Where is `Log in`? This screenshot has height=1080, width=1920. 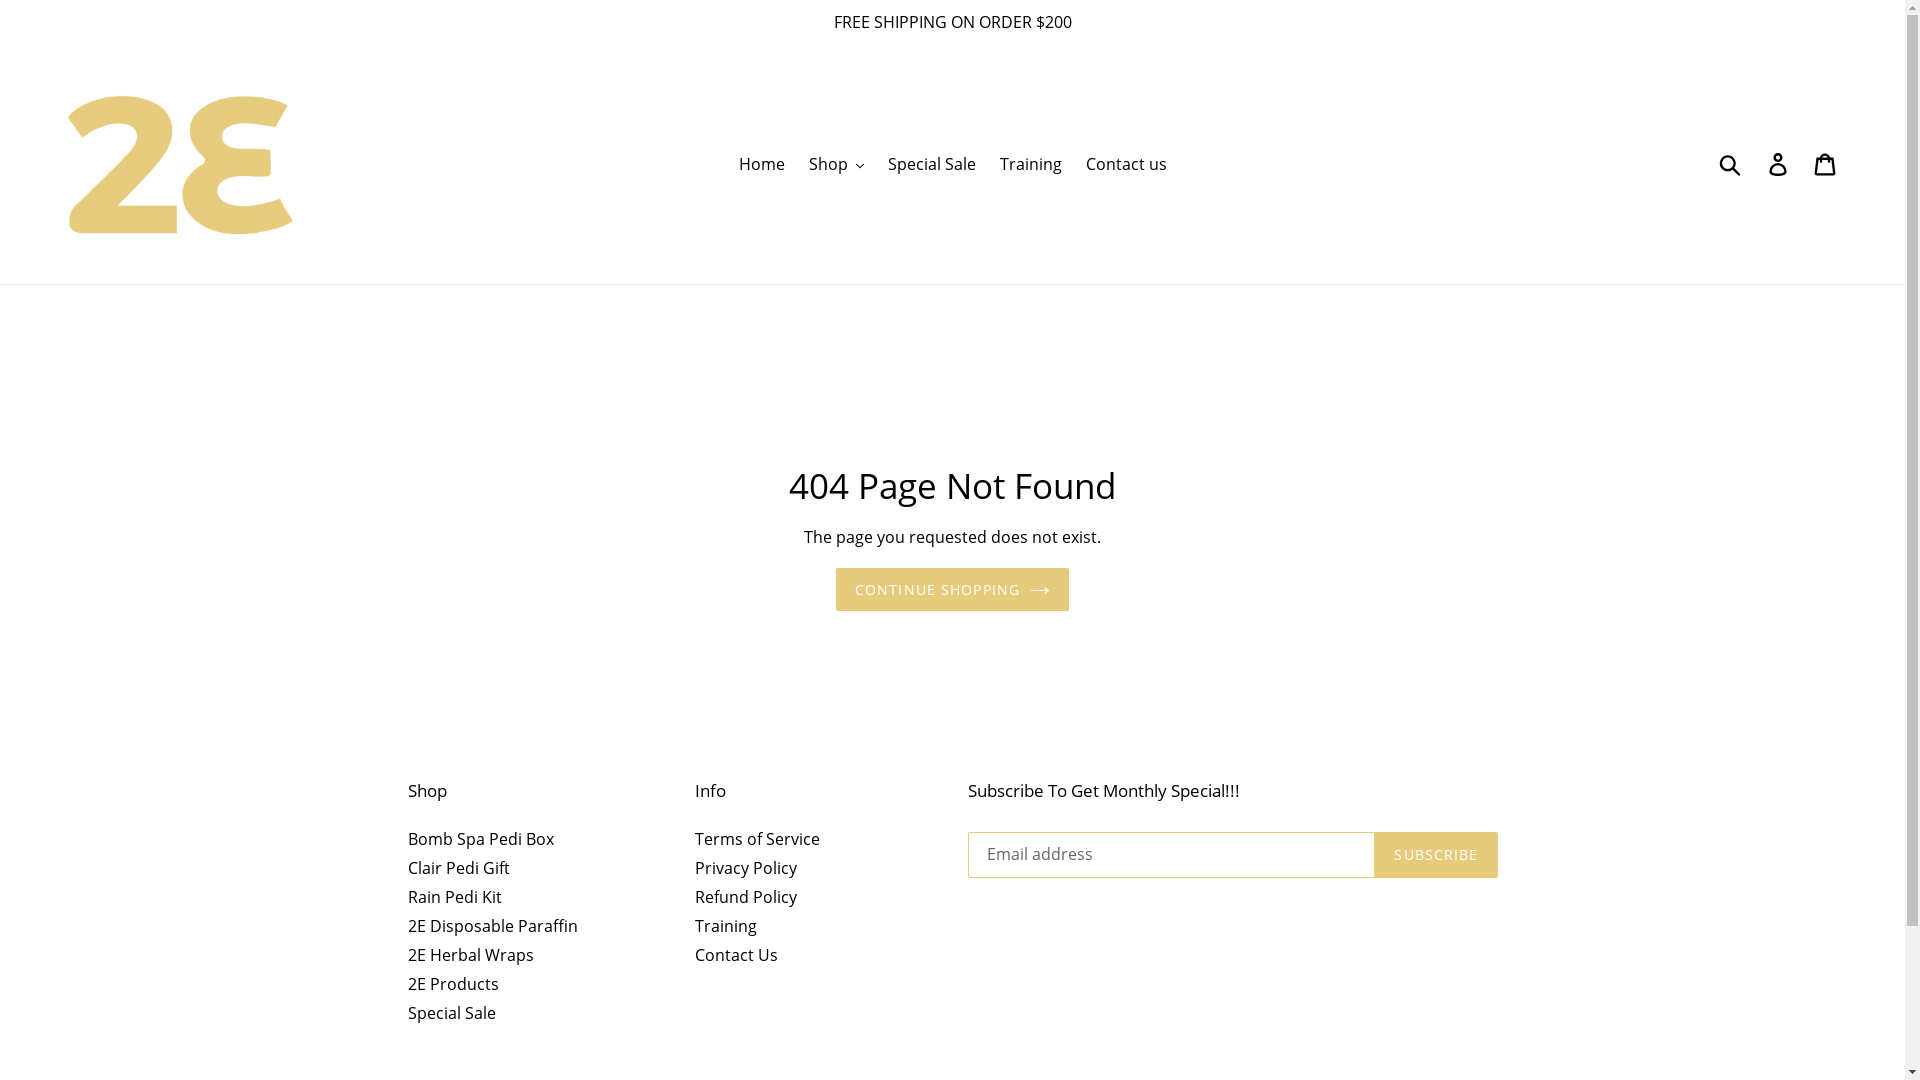
Log in is located at coordinates (1780, 164).